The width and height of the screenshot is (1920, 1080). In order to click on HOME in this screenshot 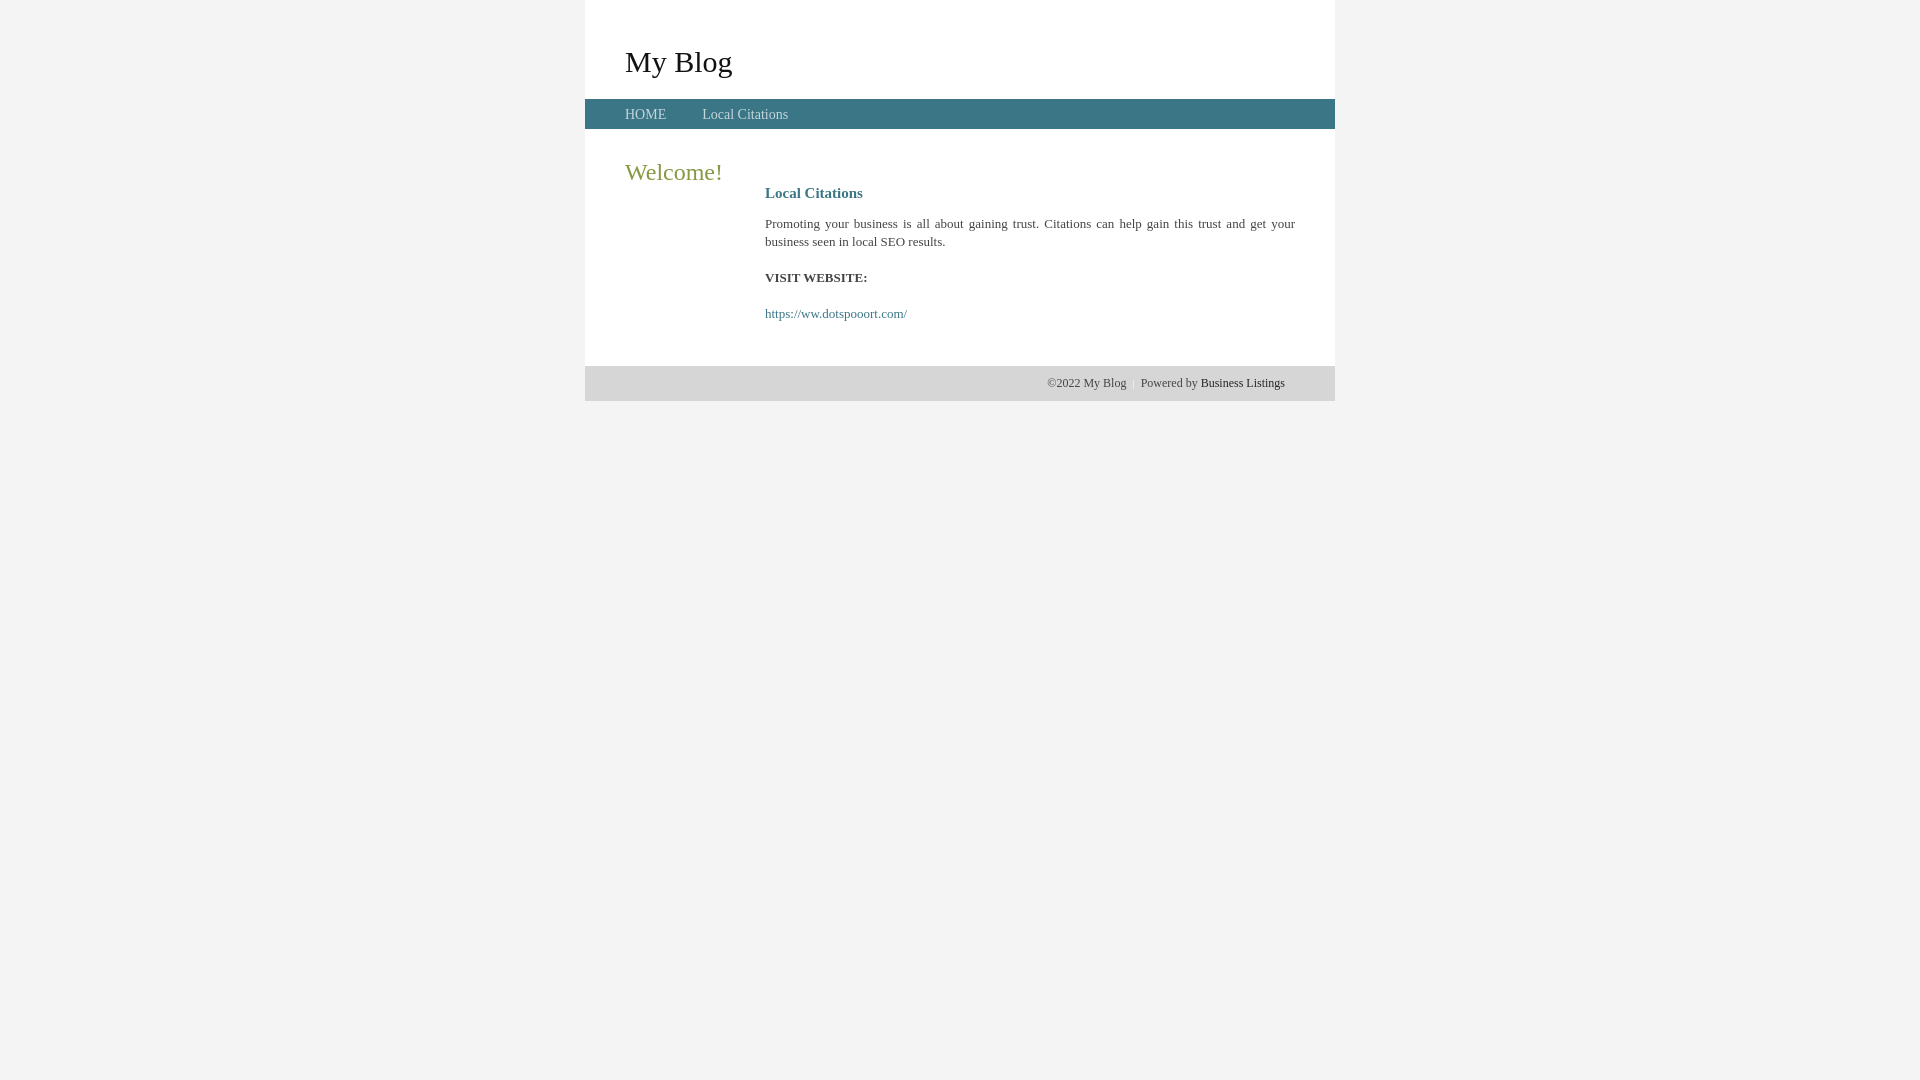, I will do `click(646, 114)`.